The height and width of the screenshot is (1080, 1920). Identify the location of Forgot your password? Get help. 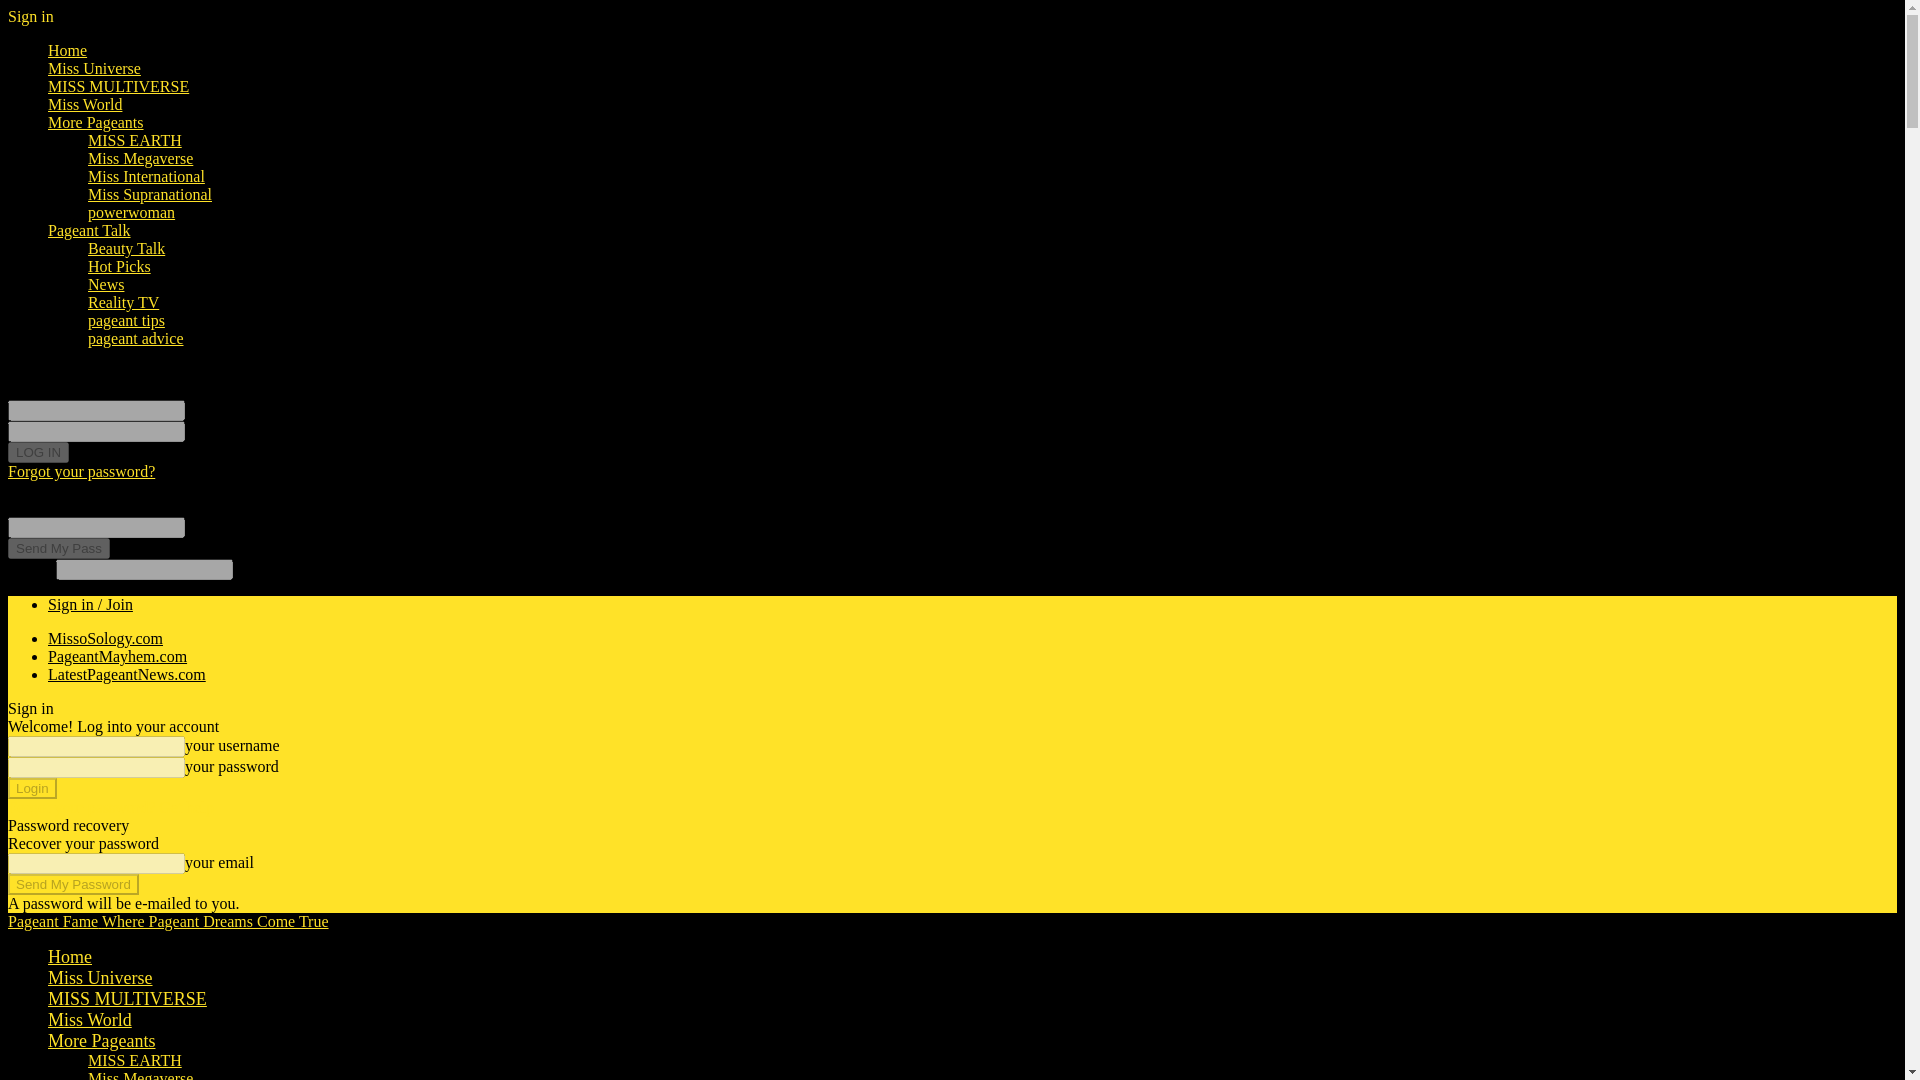
(110, 808).